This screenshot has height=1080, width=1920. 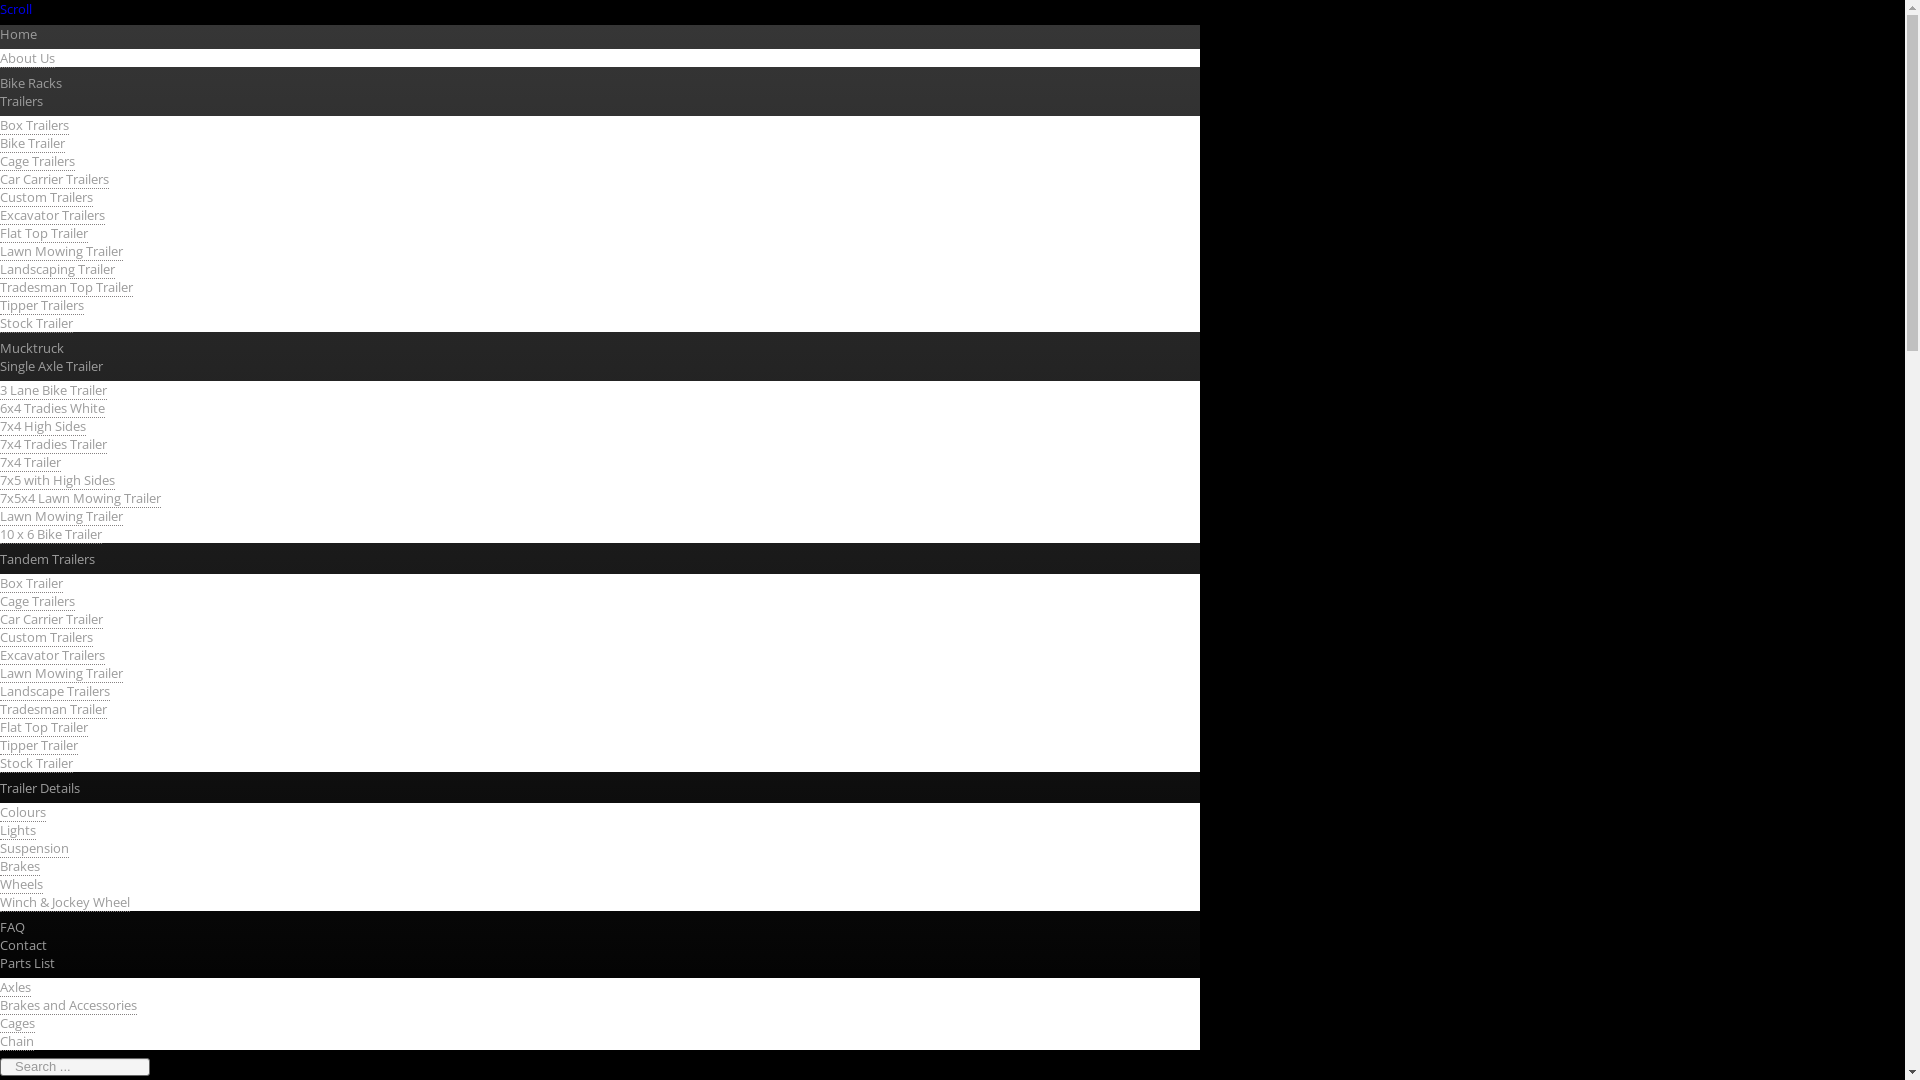 What do you see at coordinates (23, 812) in the screenshot?
I see `Colours` at bounding box center [23, 812].